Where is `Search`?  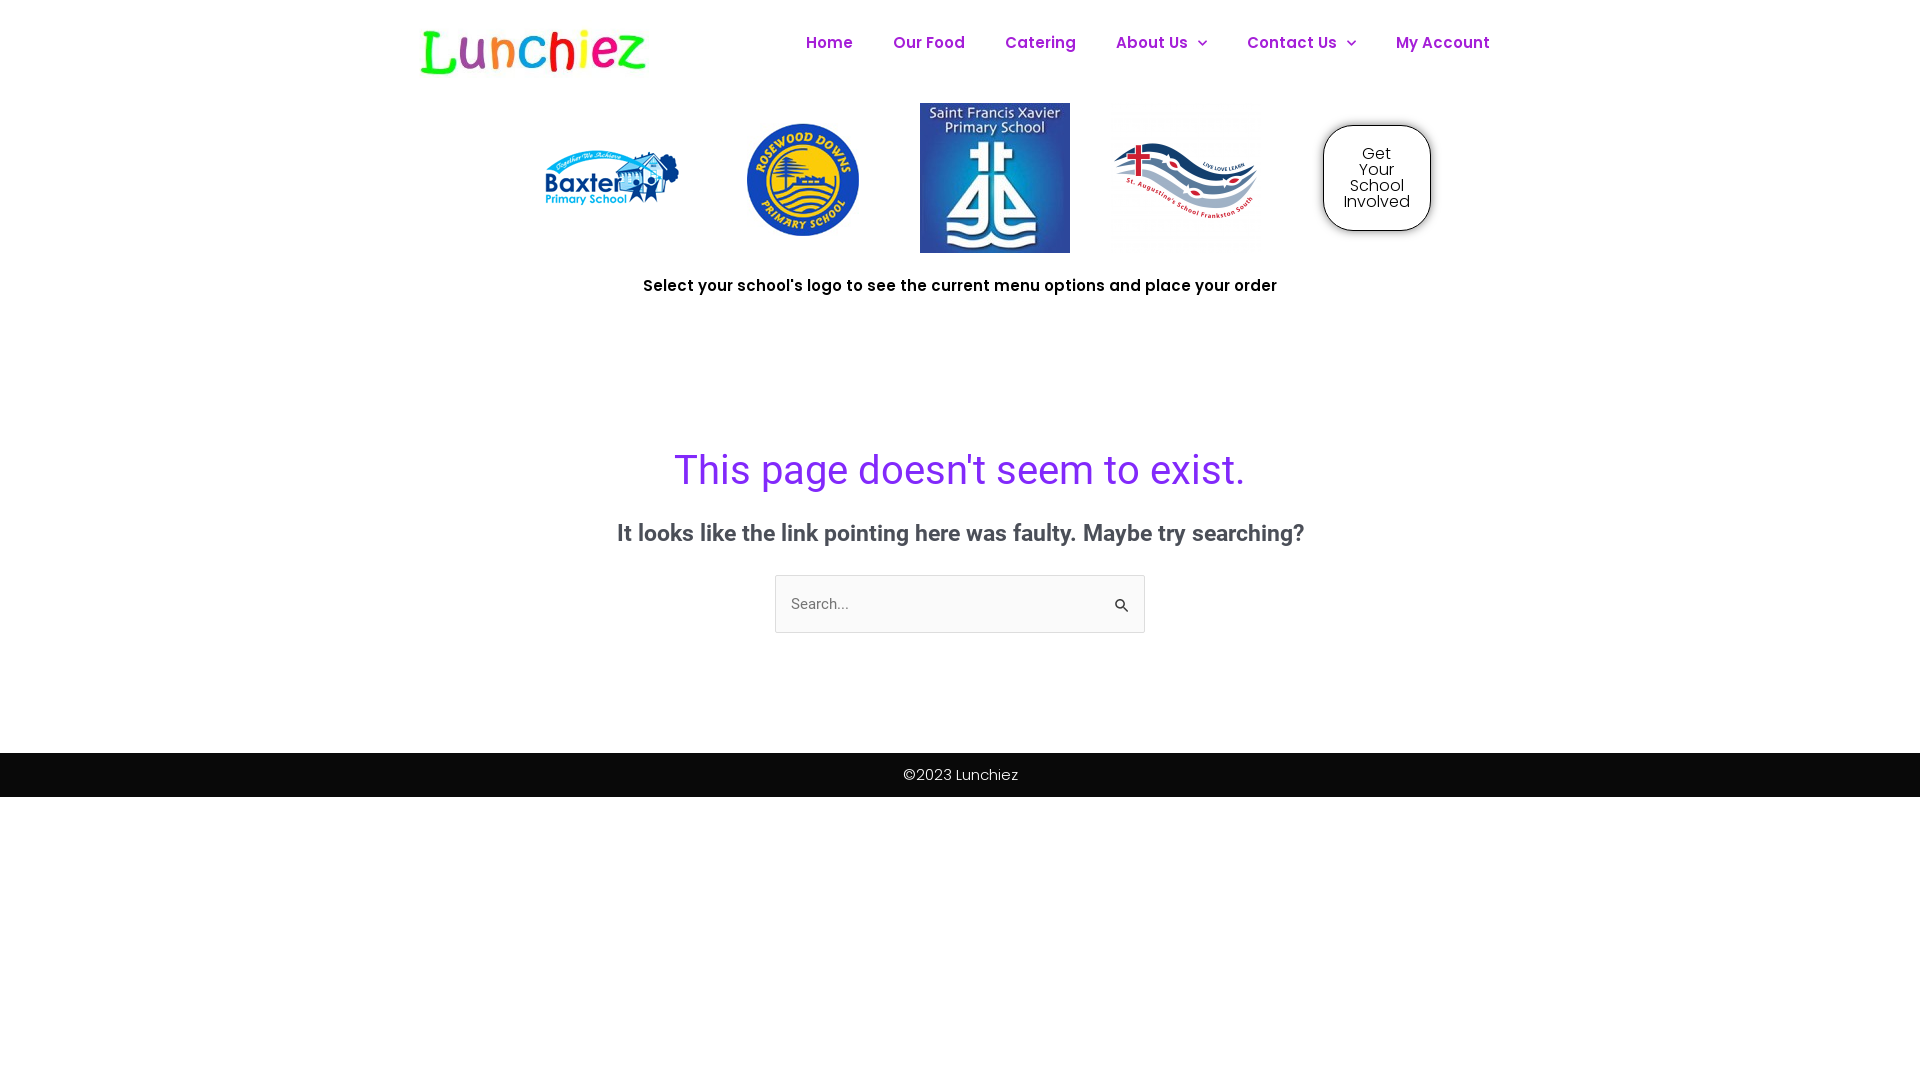 Search is located at coordinates (1122, 596).